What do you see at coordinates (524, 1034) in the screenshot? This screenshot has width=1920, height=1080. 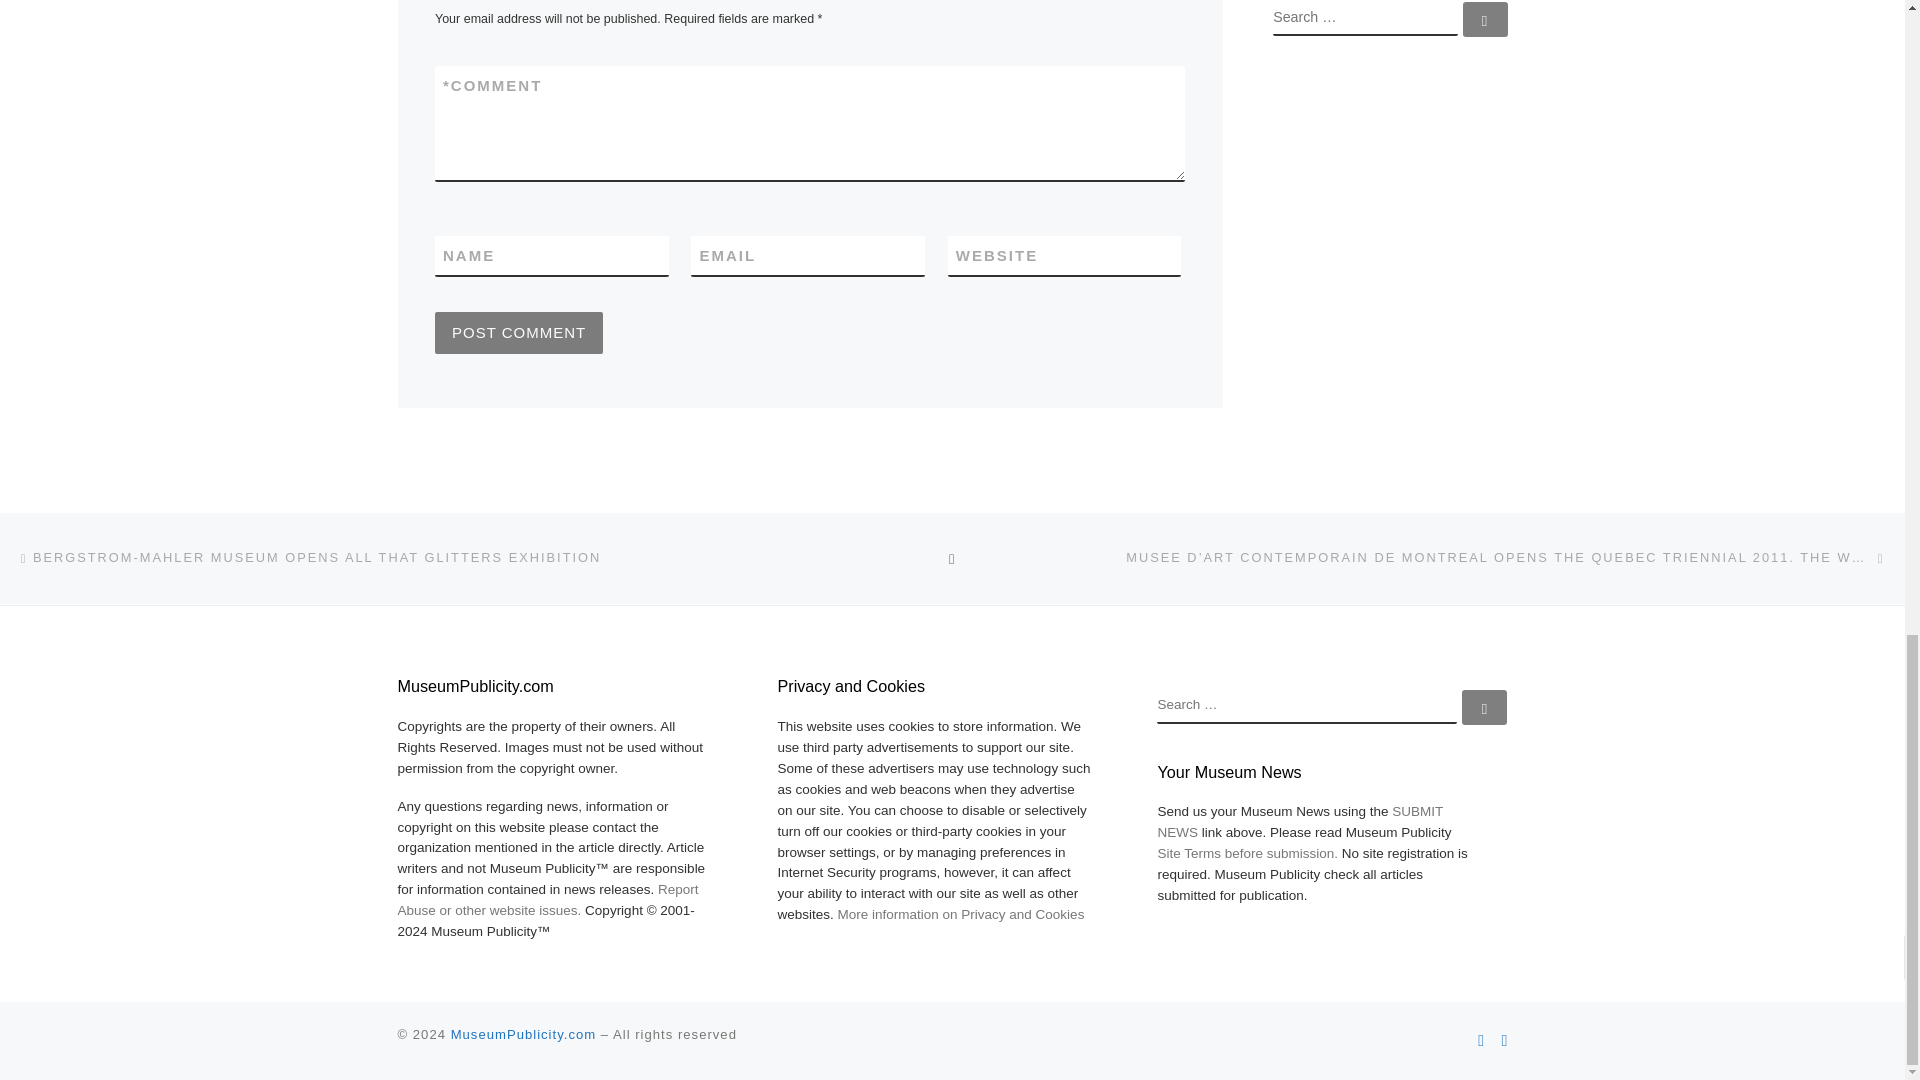 I see `MuseumPublicity.com` at bounding box center [524, 1034].